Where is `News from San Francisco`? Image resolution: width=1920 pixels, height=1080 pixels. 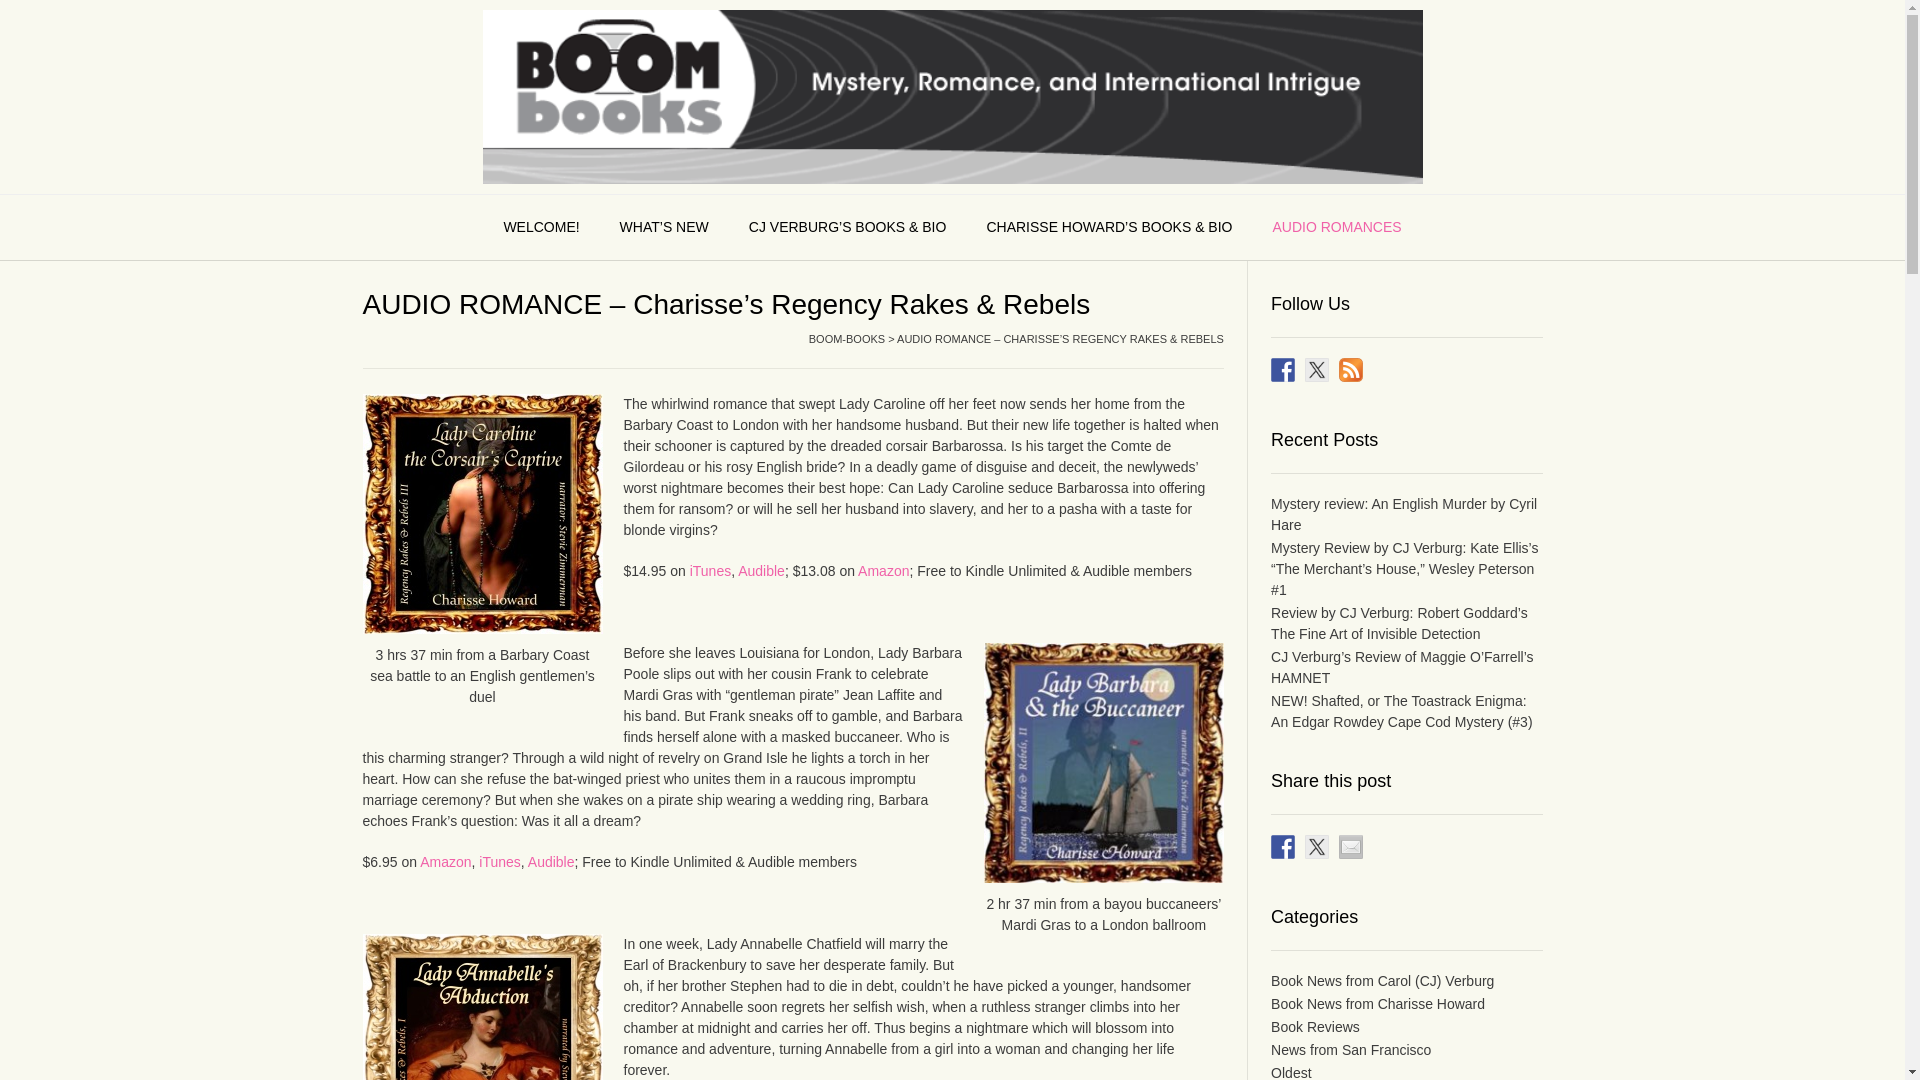 News from San Francisco is located at coordinates (1350, 1050).